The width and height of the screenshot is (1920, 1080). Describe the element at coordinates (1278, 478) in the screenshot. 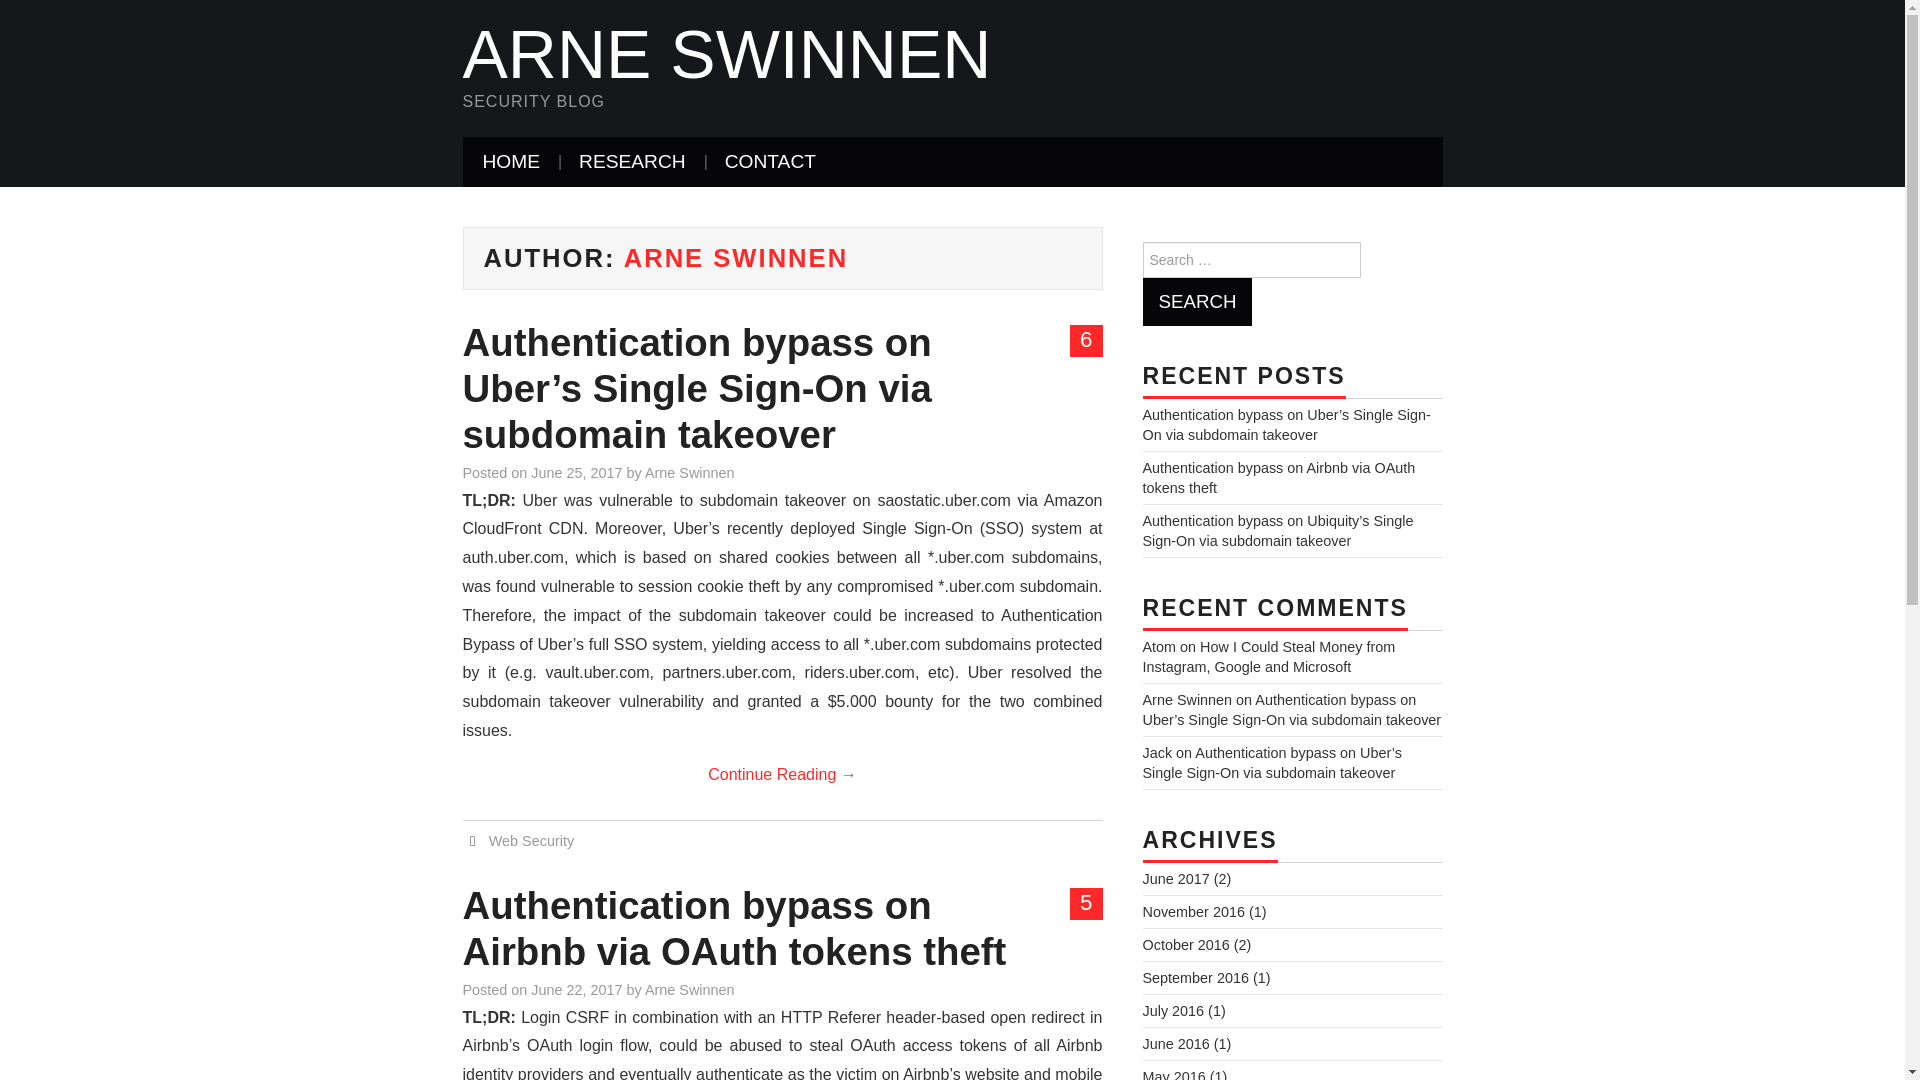

I see `Authentication bypass on Airbnb via OAuth tokens theft` at that location.